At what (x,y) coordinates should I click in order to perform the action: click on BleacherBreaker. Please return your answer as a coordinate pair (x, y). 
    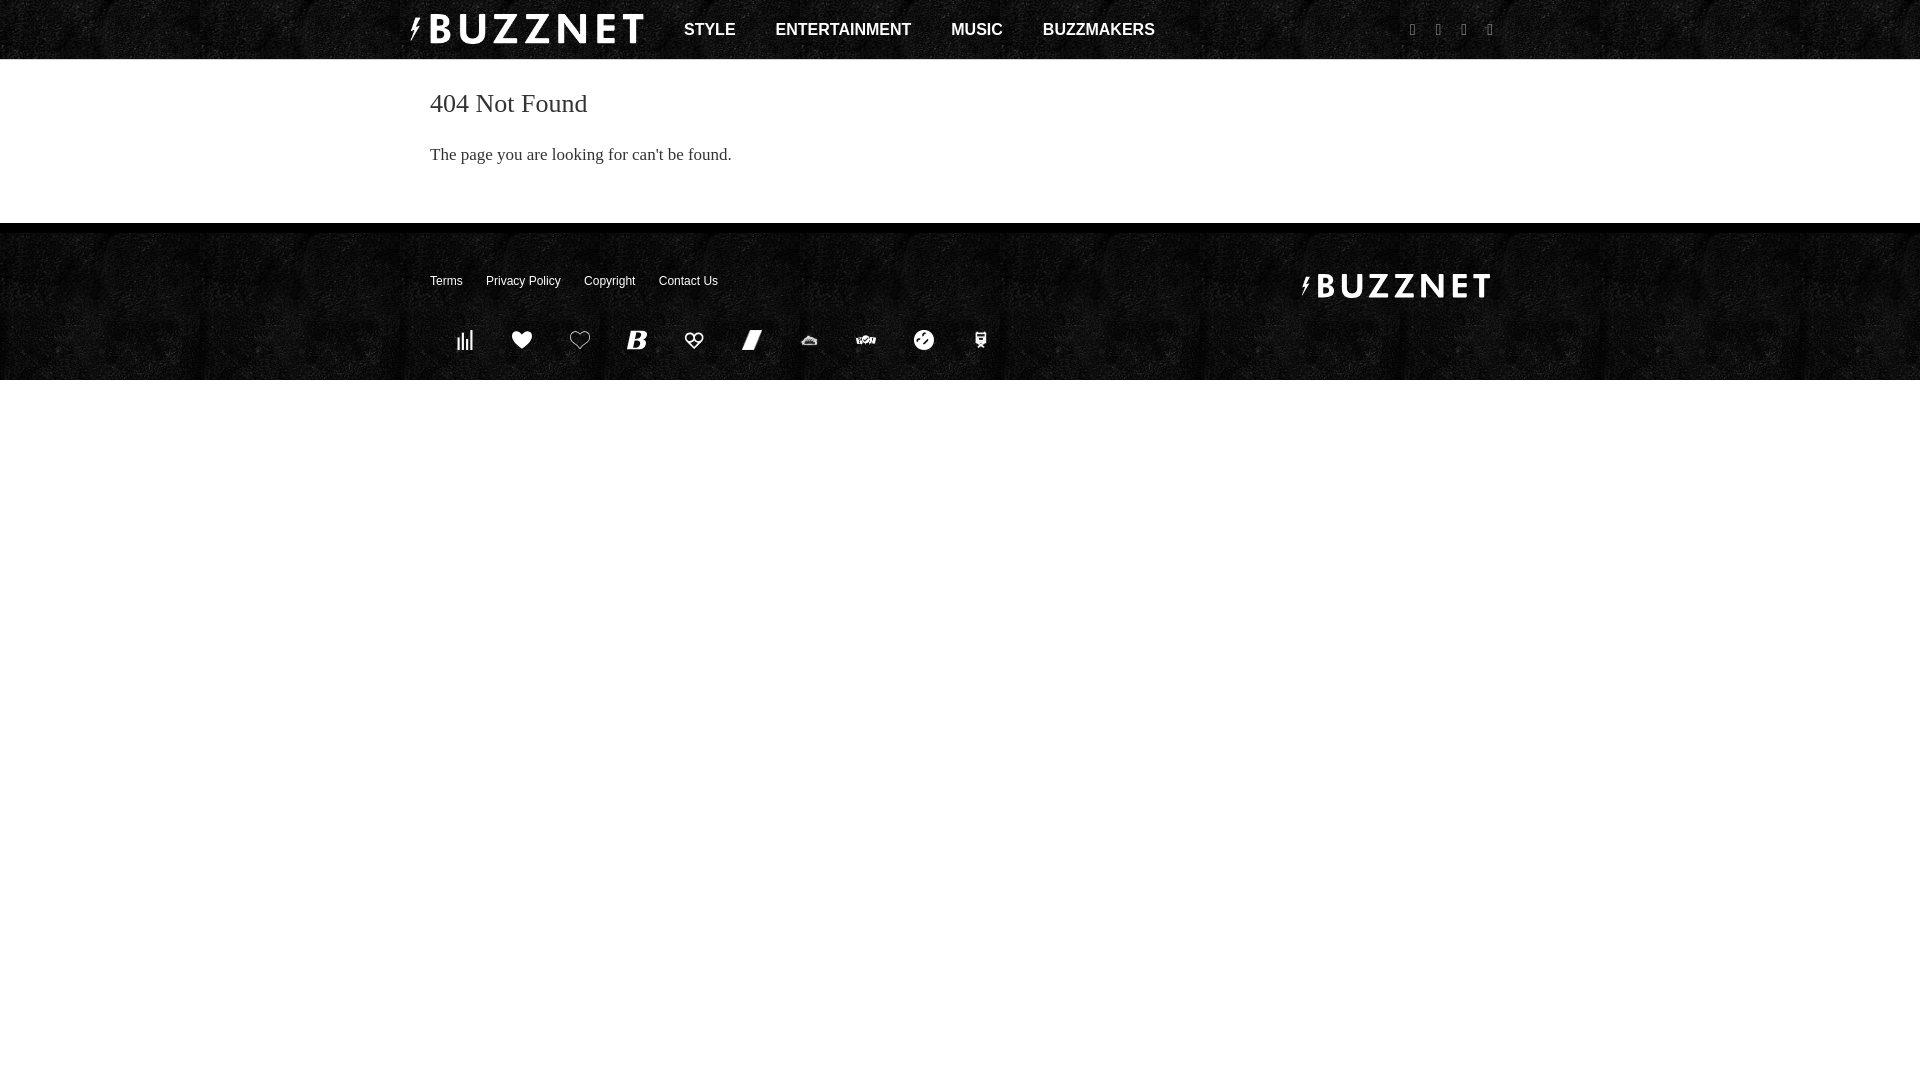
    Looking at the image, I should click on (637, 339).